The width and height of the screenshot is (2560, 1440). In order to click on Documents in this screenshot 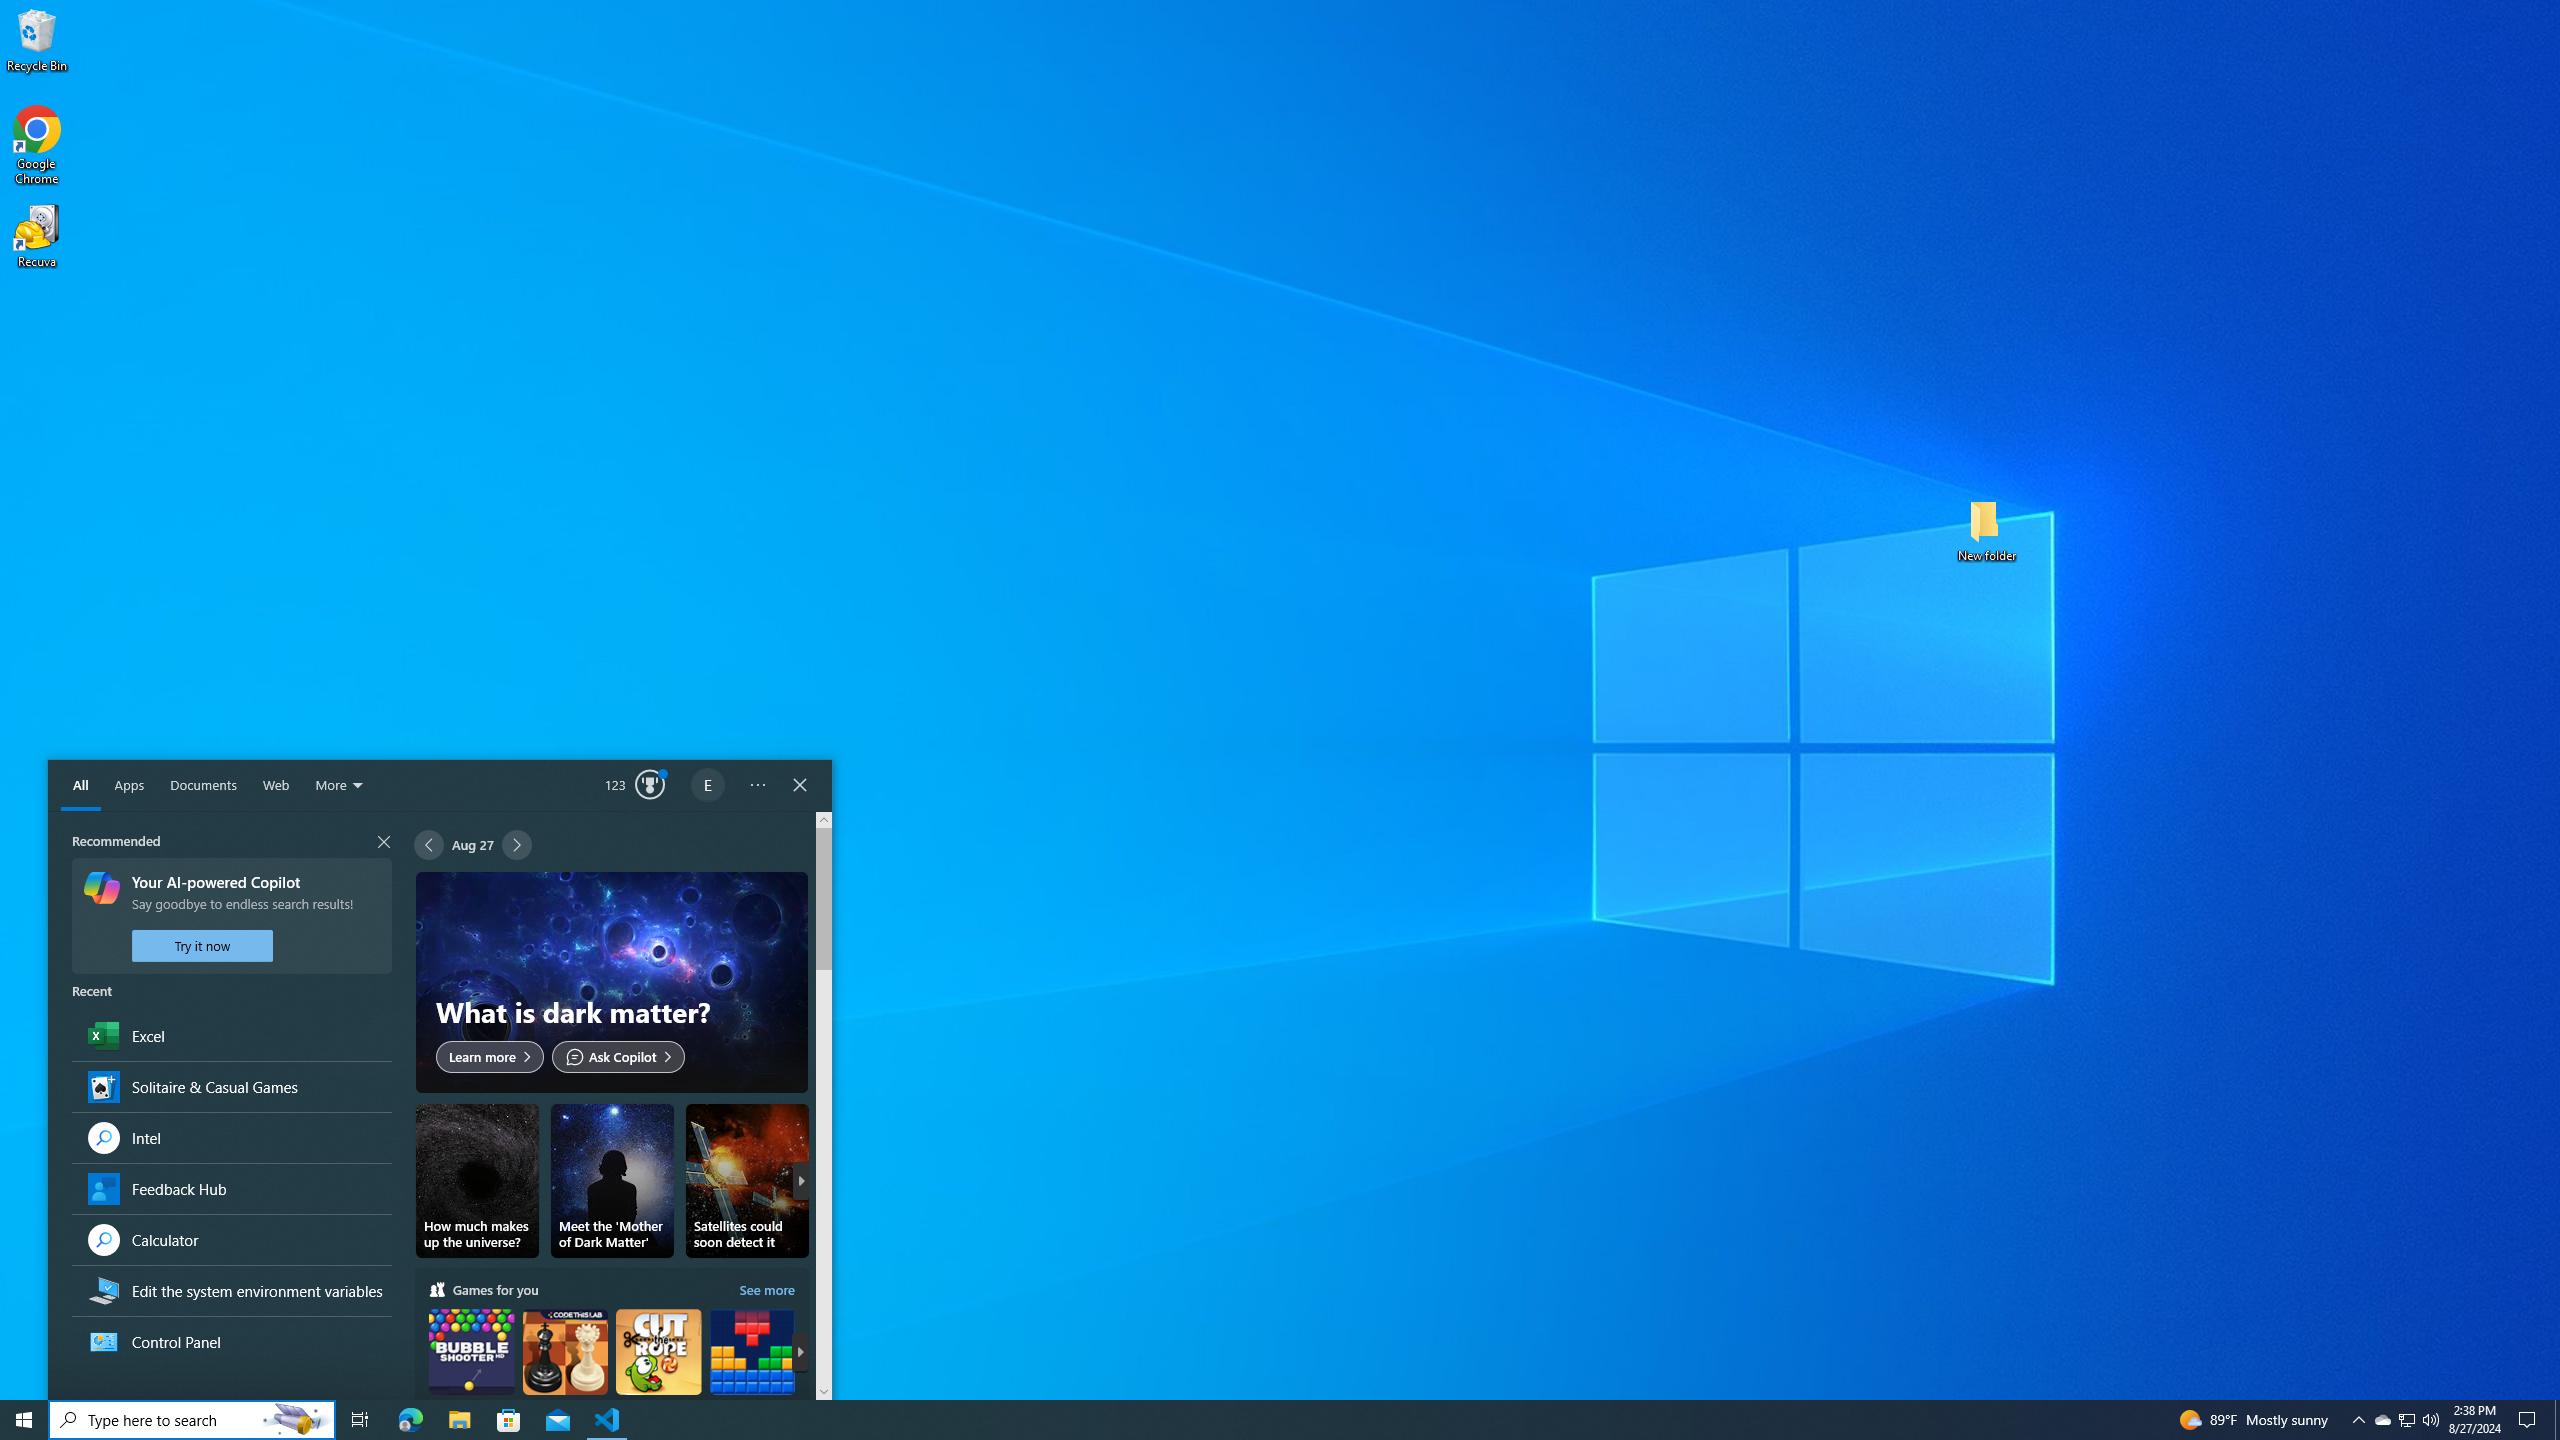, I will do `click(203, 786)`.